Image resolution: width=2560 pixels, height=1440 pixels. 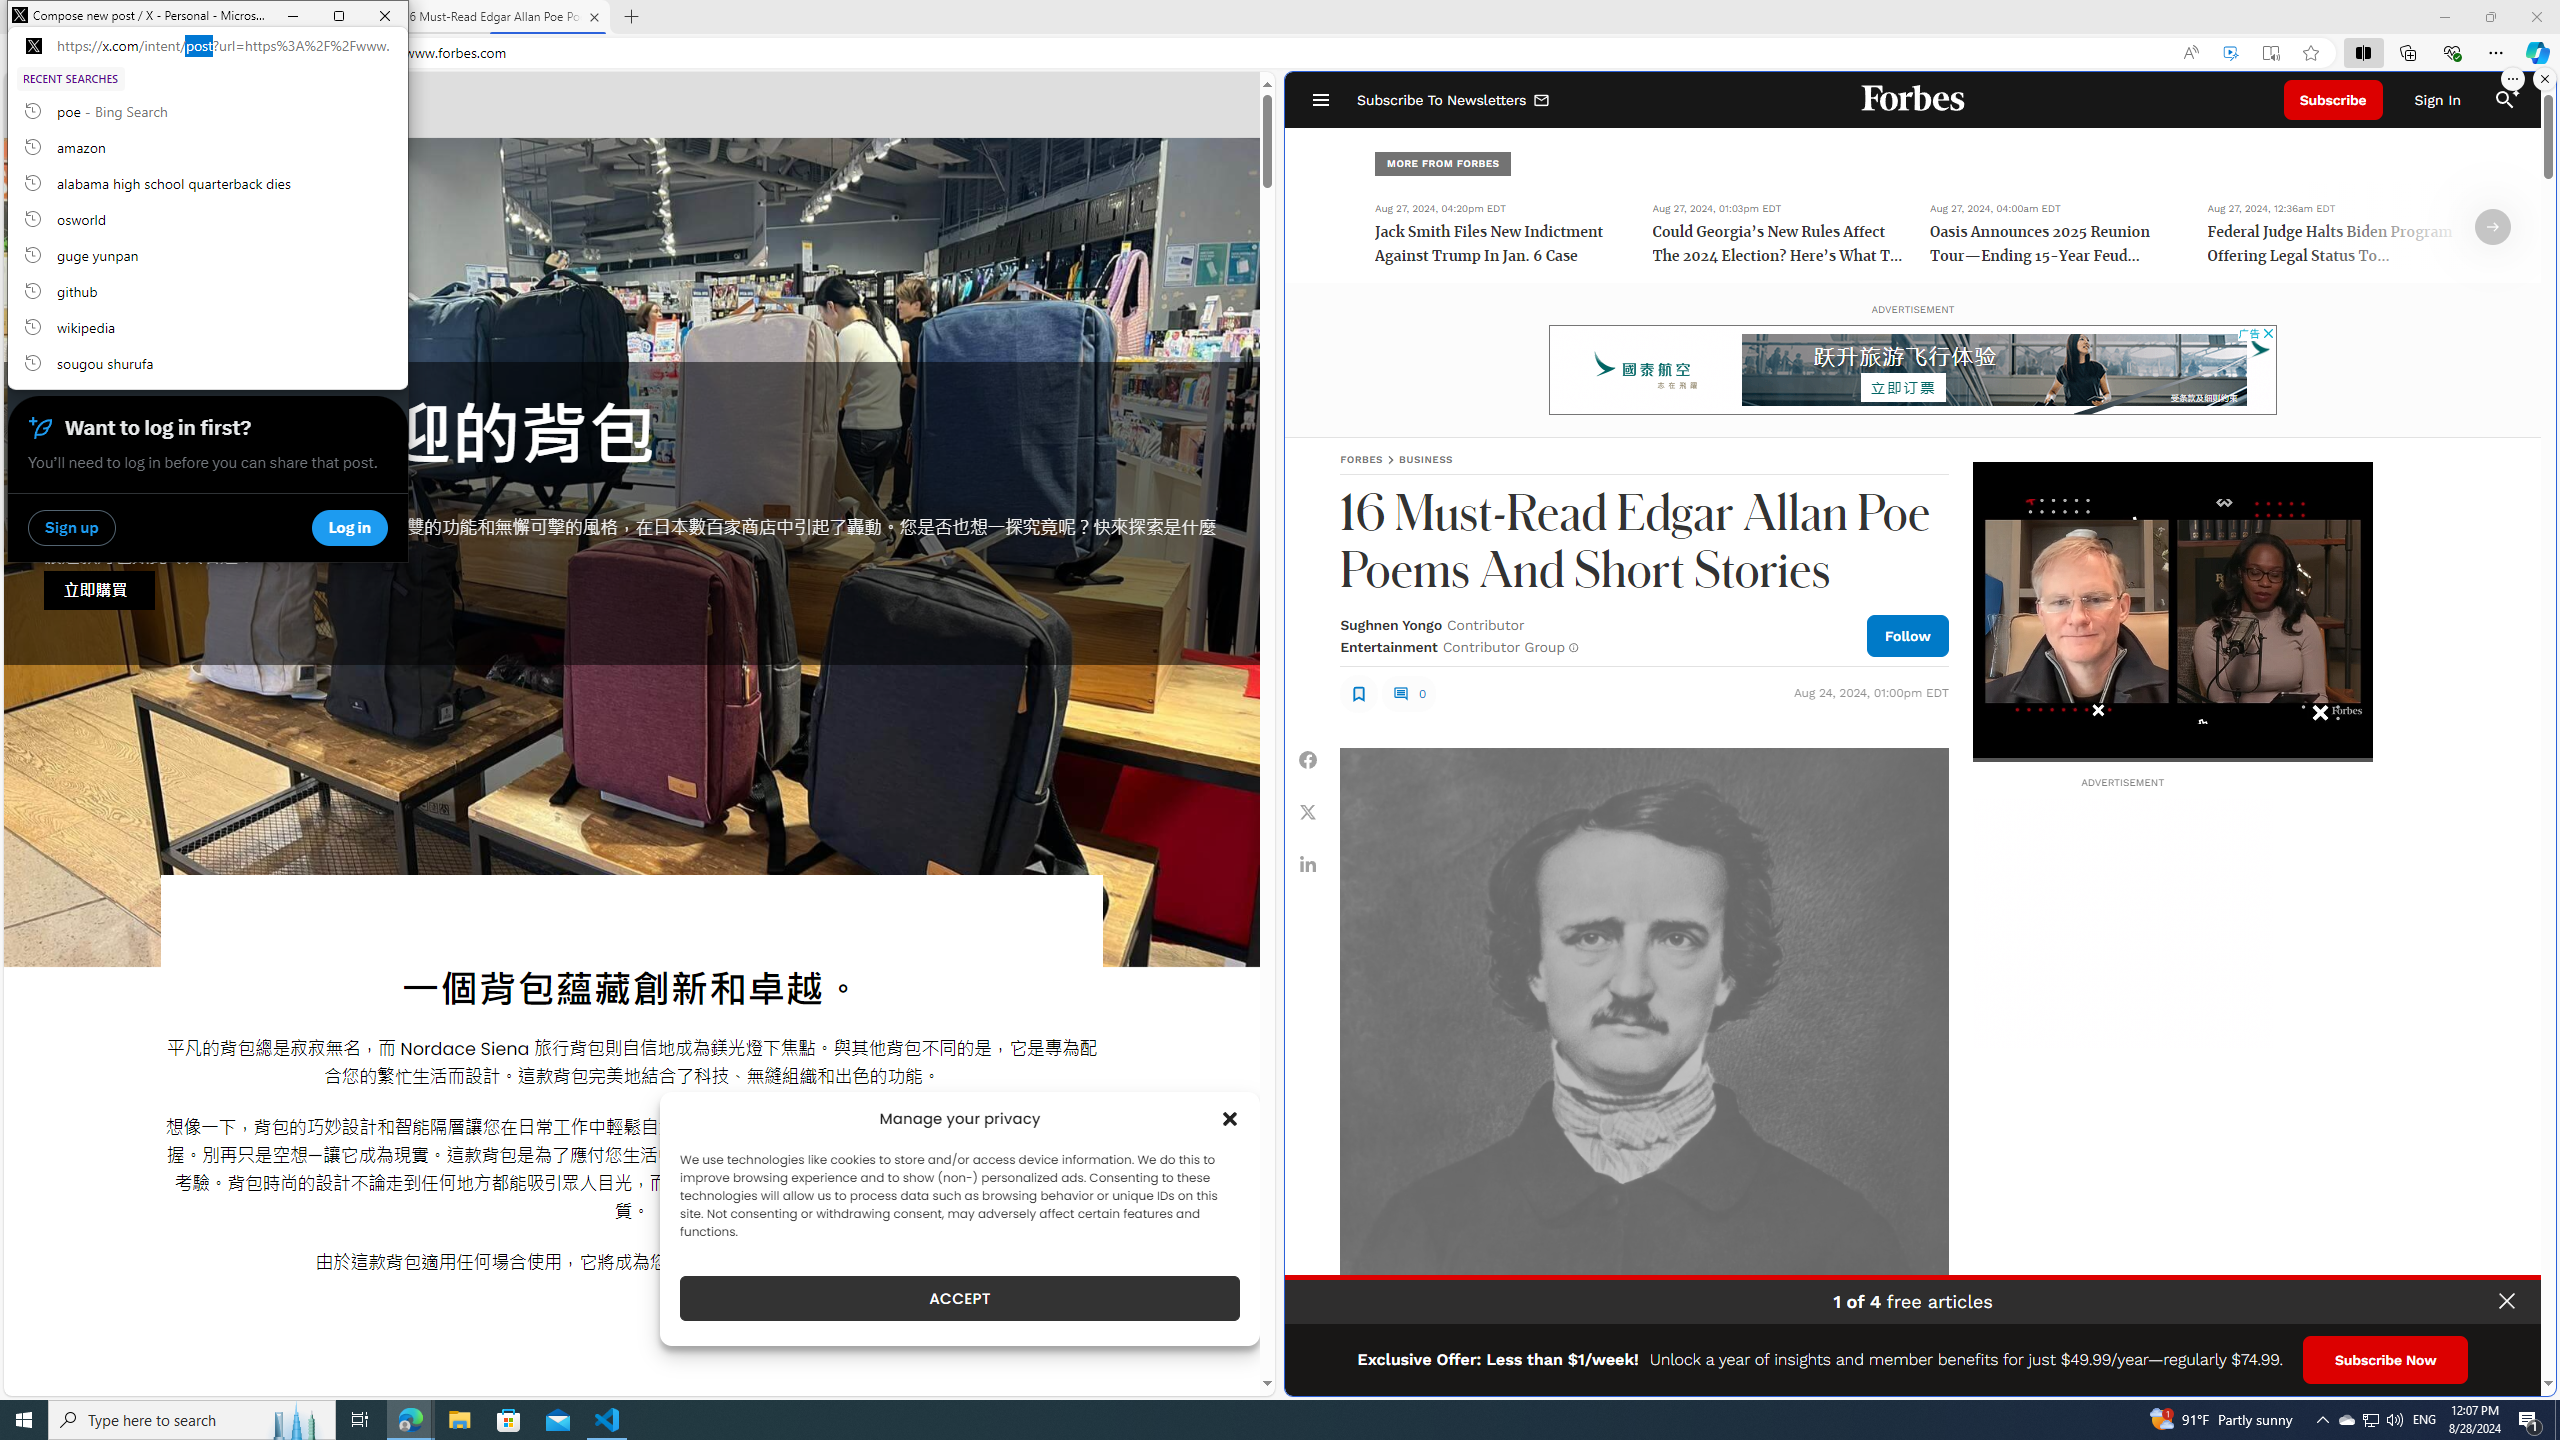 What do you see at coordinates (2370, 1420) in the screenshot?
I see `User Promoted Notification Area` at bounding box center [2370, 1420].